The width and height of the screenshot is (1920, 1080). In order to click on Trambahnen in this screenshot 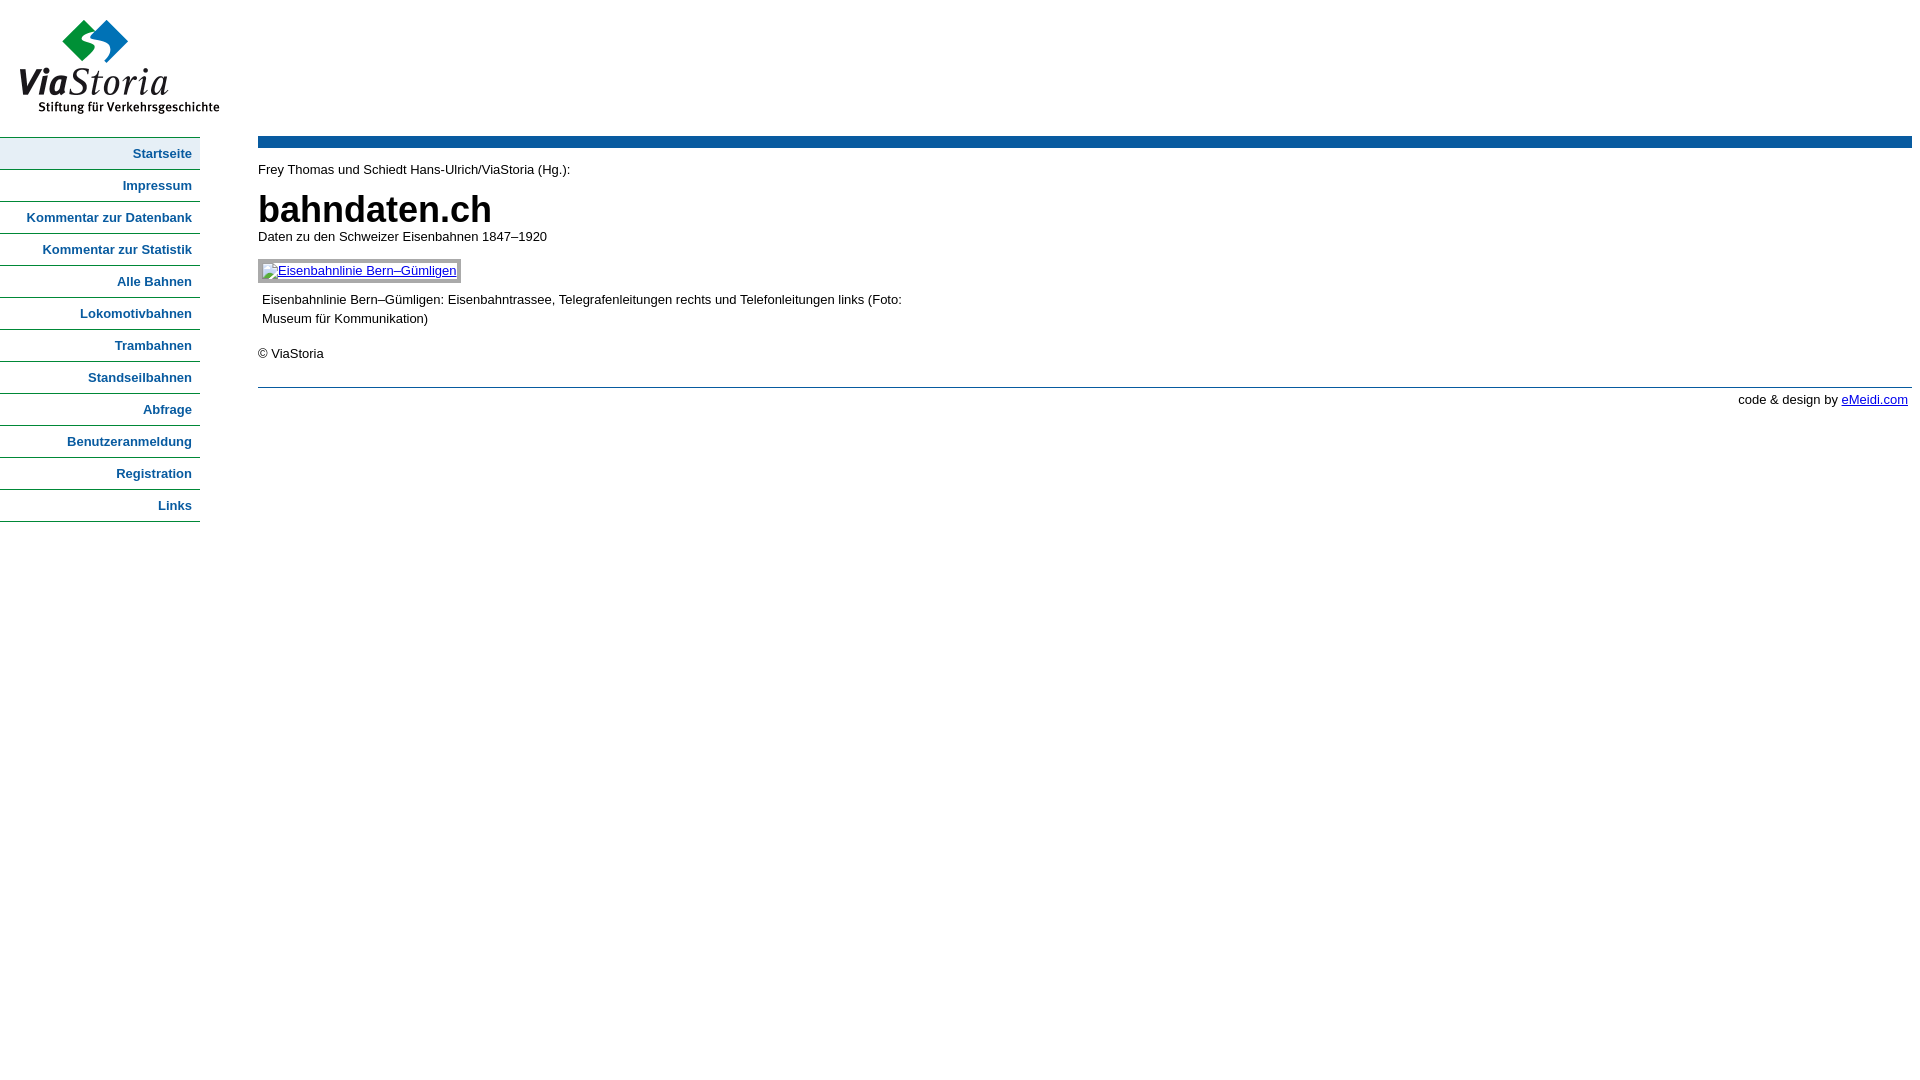, I will do `click(100, 346)`.